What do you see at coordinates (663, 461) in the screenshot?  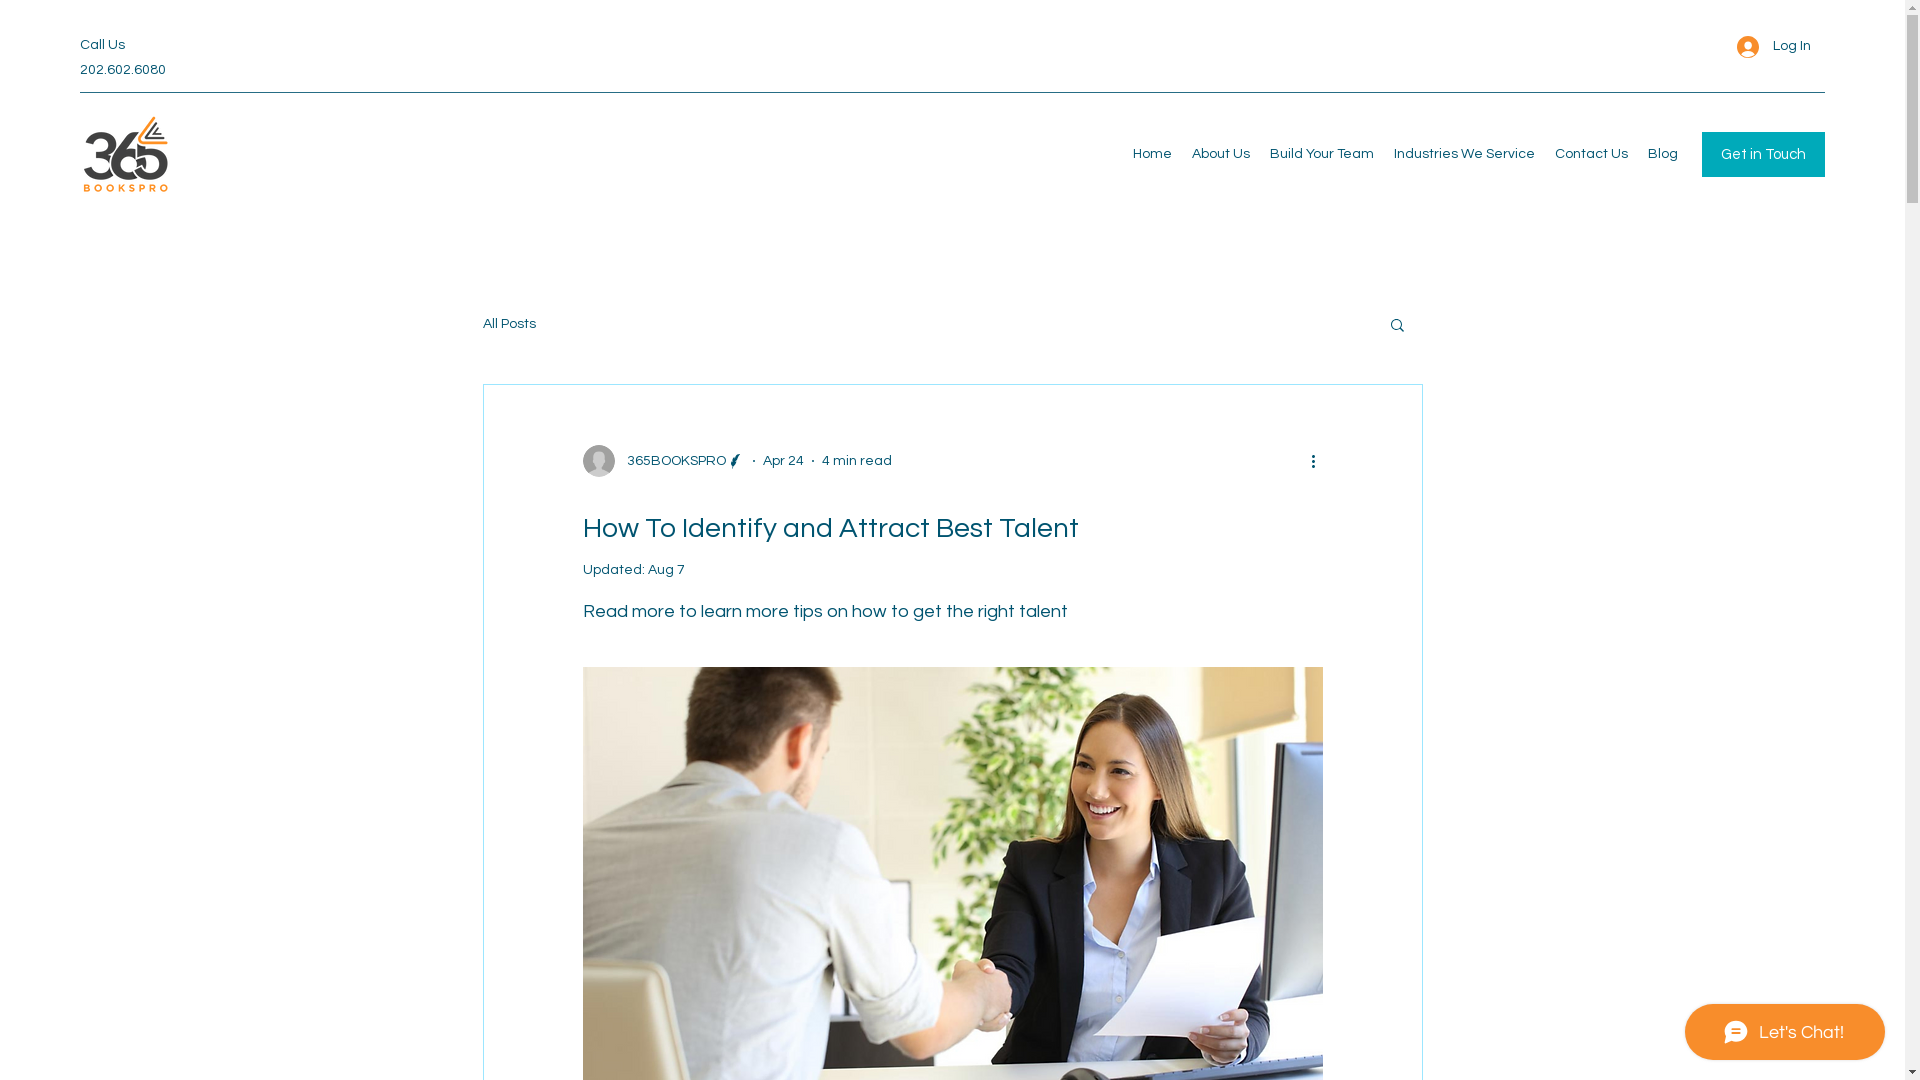 I see `365BOOKSPRO` at bounding box center [663, 461].